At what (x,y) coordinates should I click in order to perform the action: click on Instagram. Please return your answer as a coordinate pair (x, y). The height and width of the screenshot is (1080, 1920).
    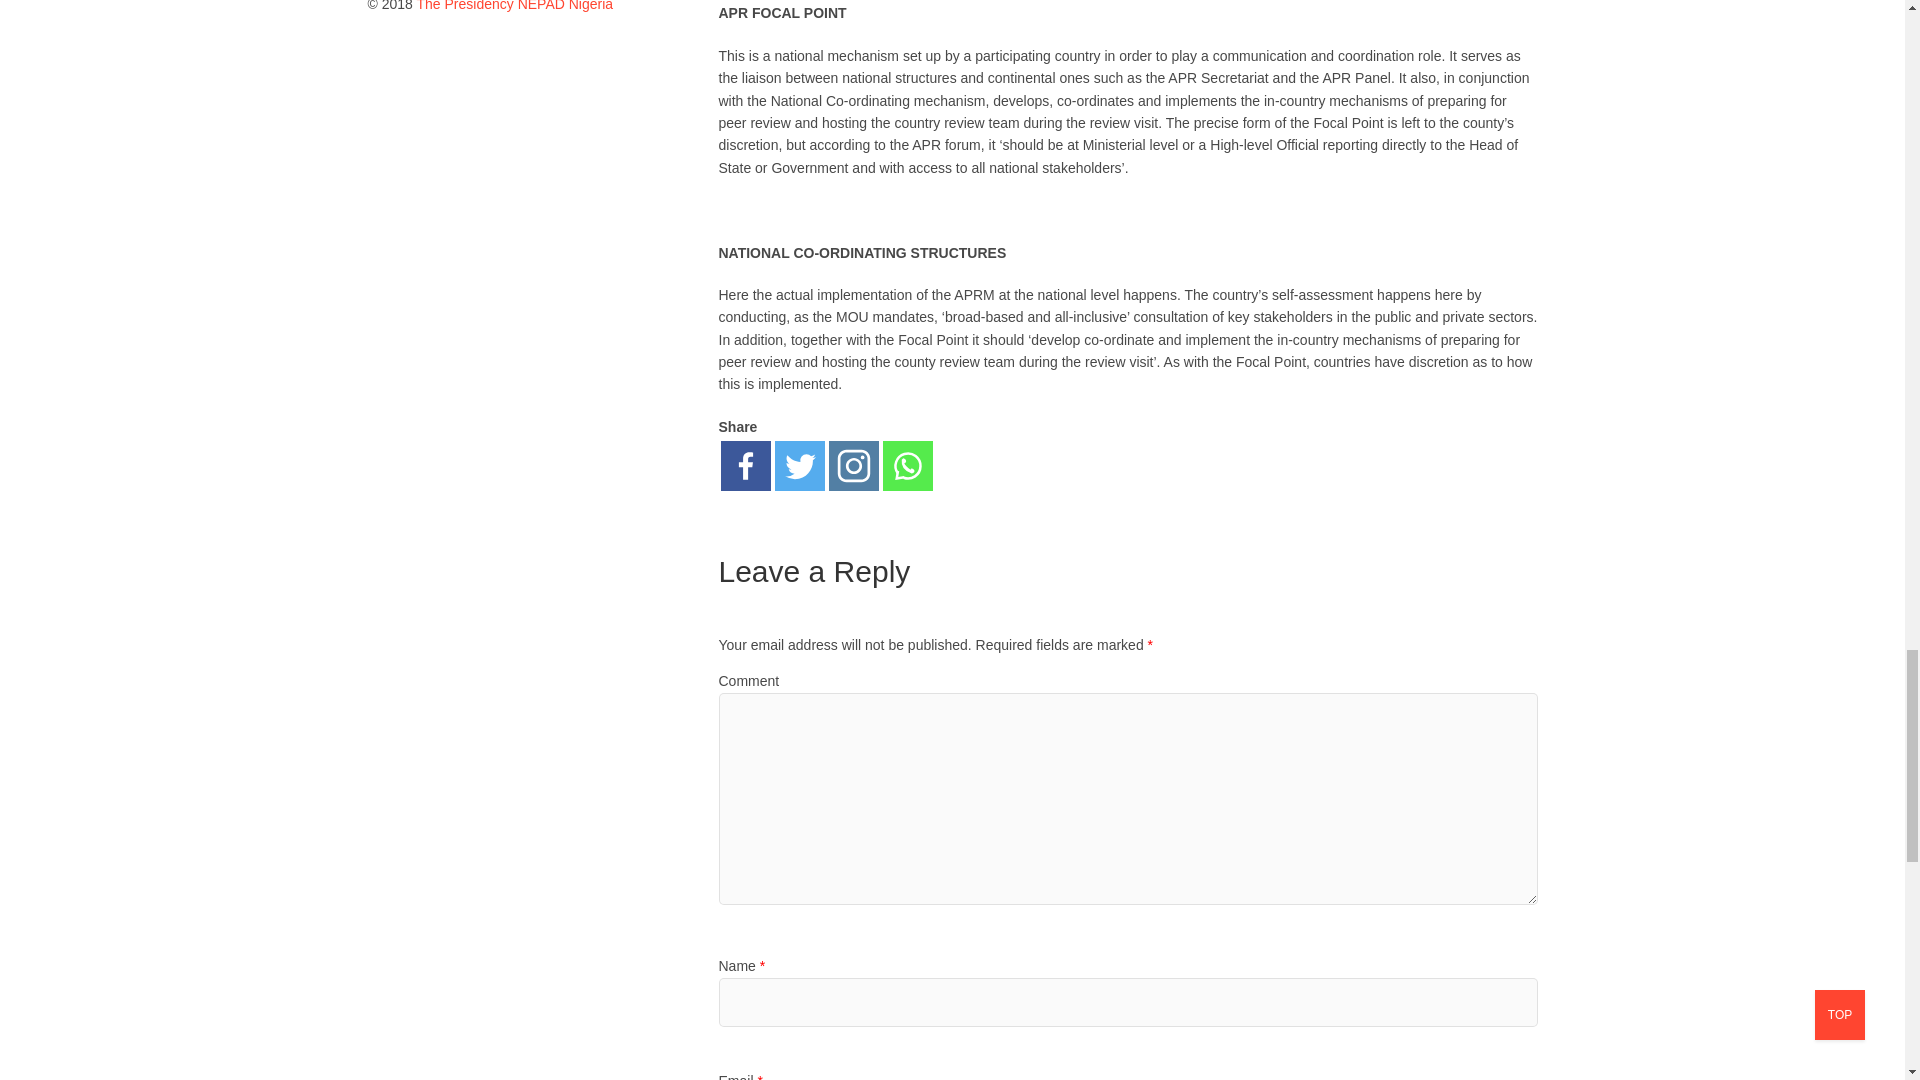
    Looking at the image, I should click on (852, 466).